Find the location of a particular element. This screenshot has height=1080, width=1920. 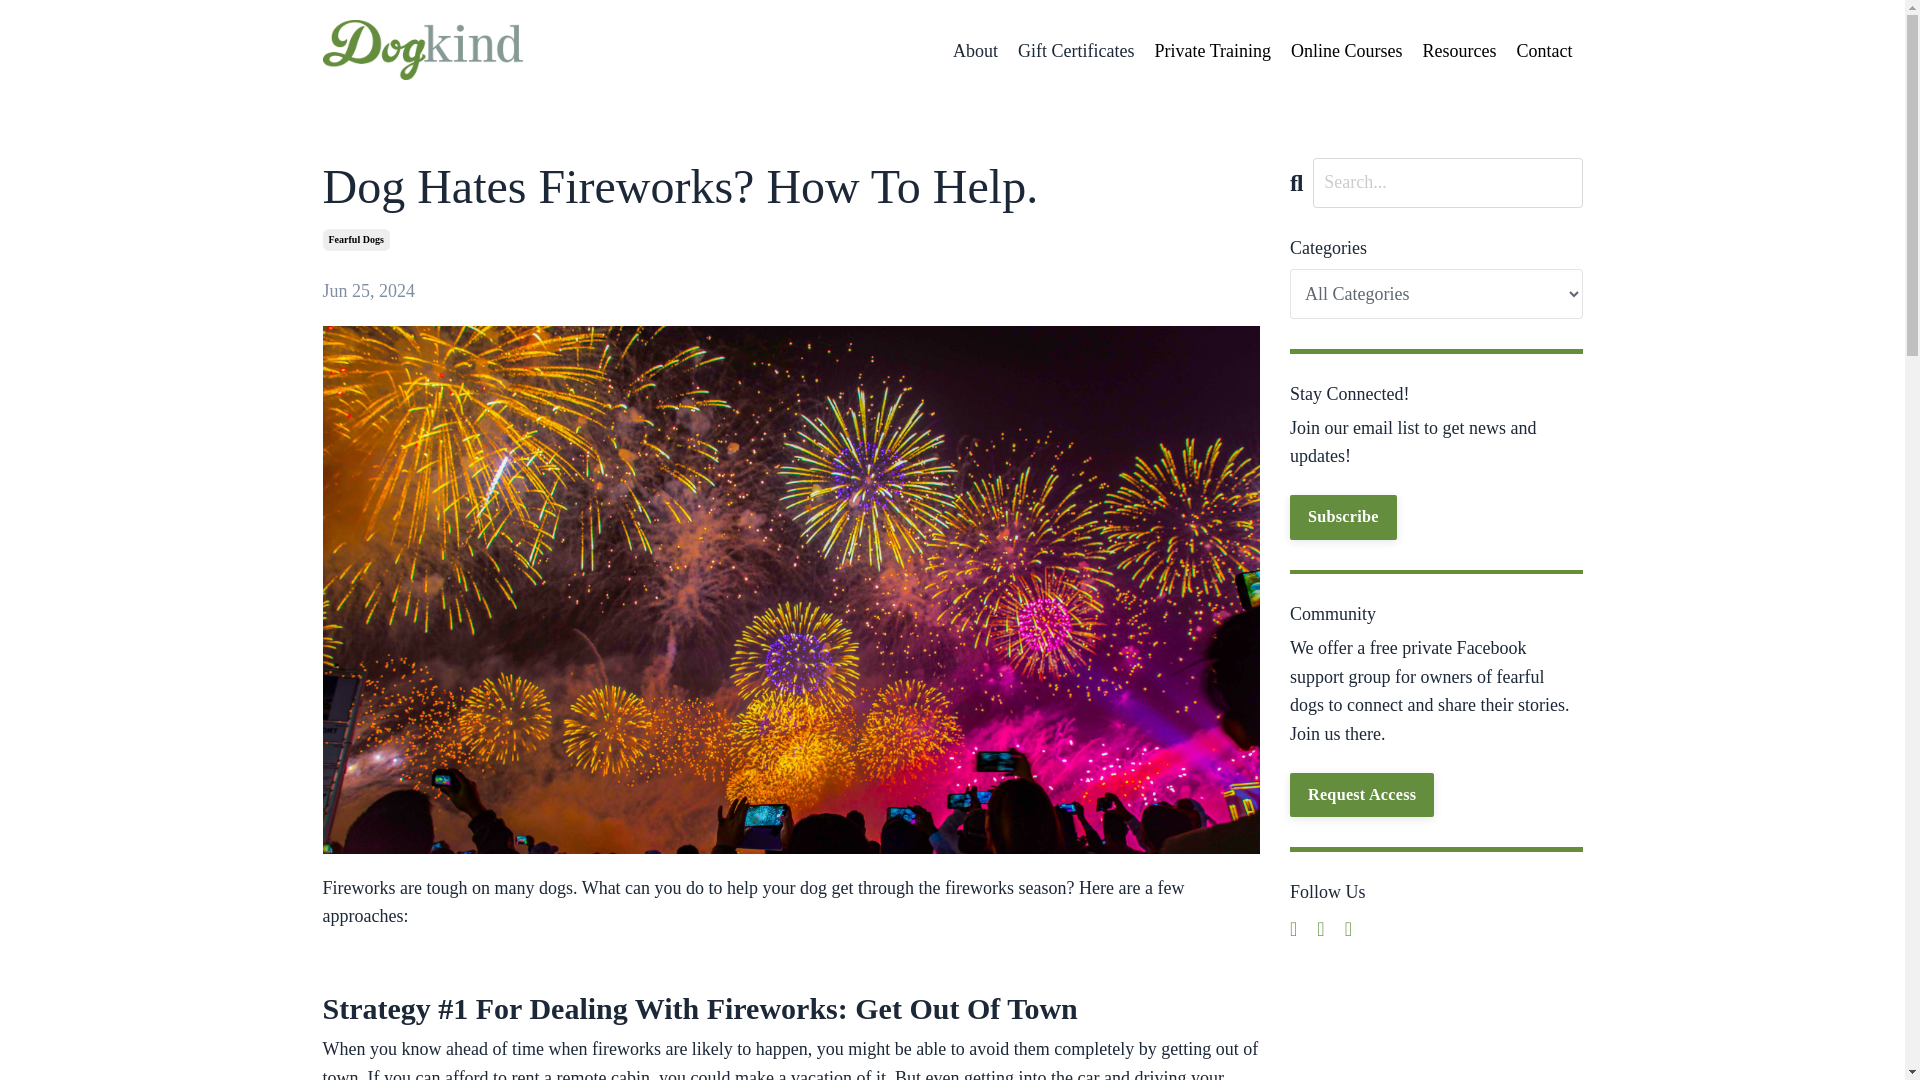

Request Access is located at coordinates (1362, 794).